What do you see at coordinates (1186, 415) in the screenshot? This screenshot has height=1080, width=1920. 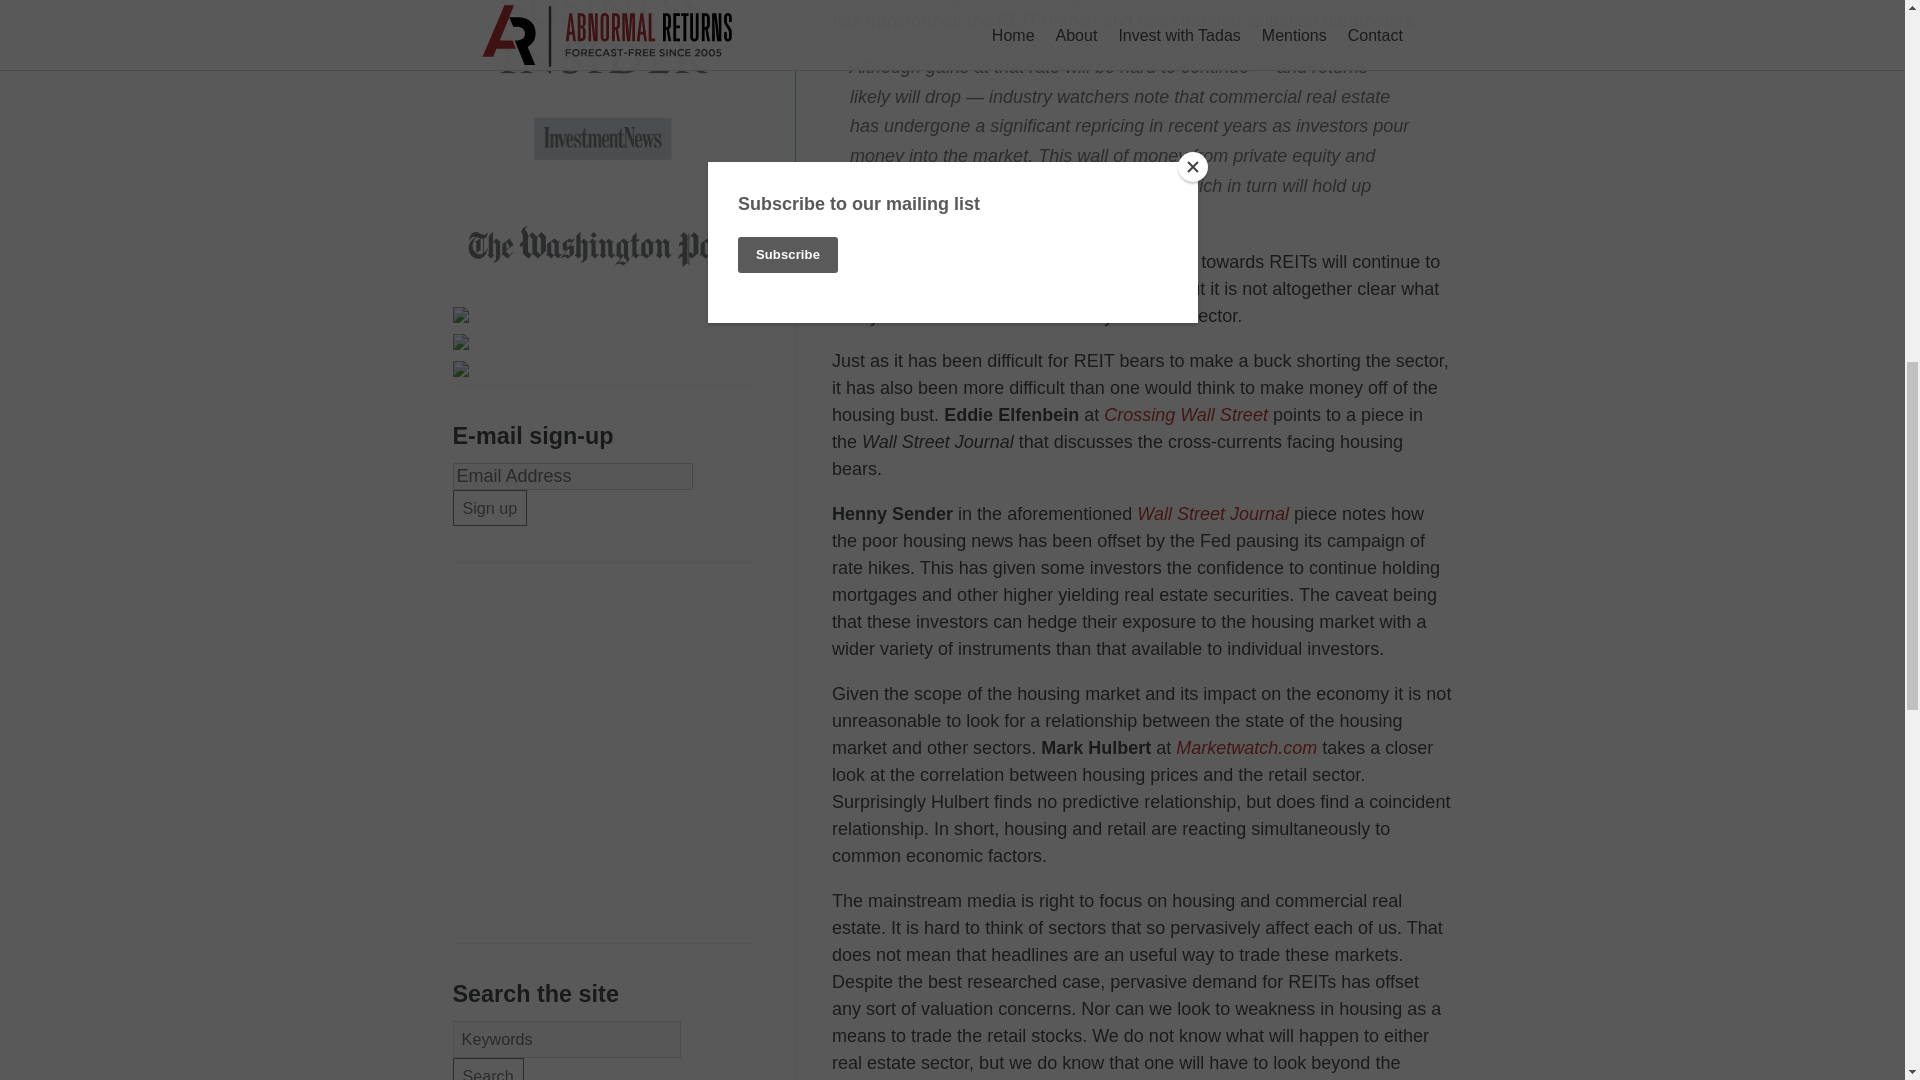 I see `Crossing Wall Street` at bounding box center [1186, 415].